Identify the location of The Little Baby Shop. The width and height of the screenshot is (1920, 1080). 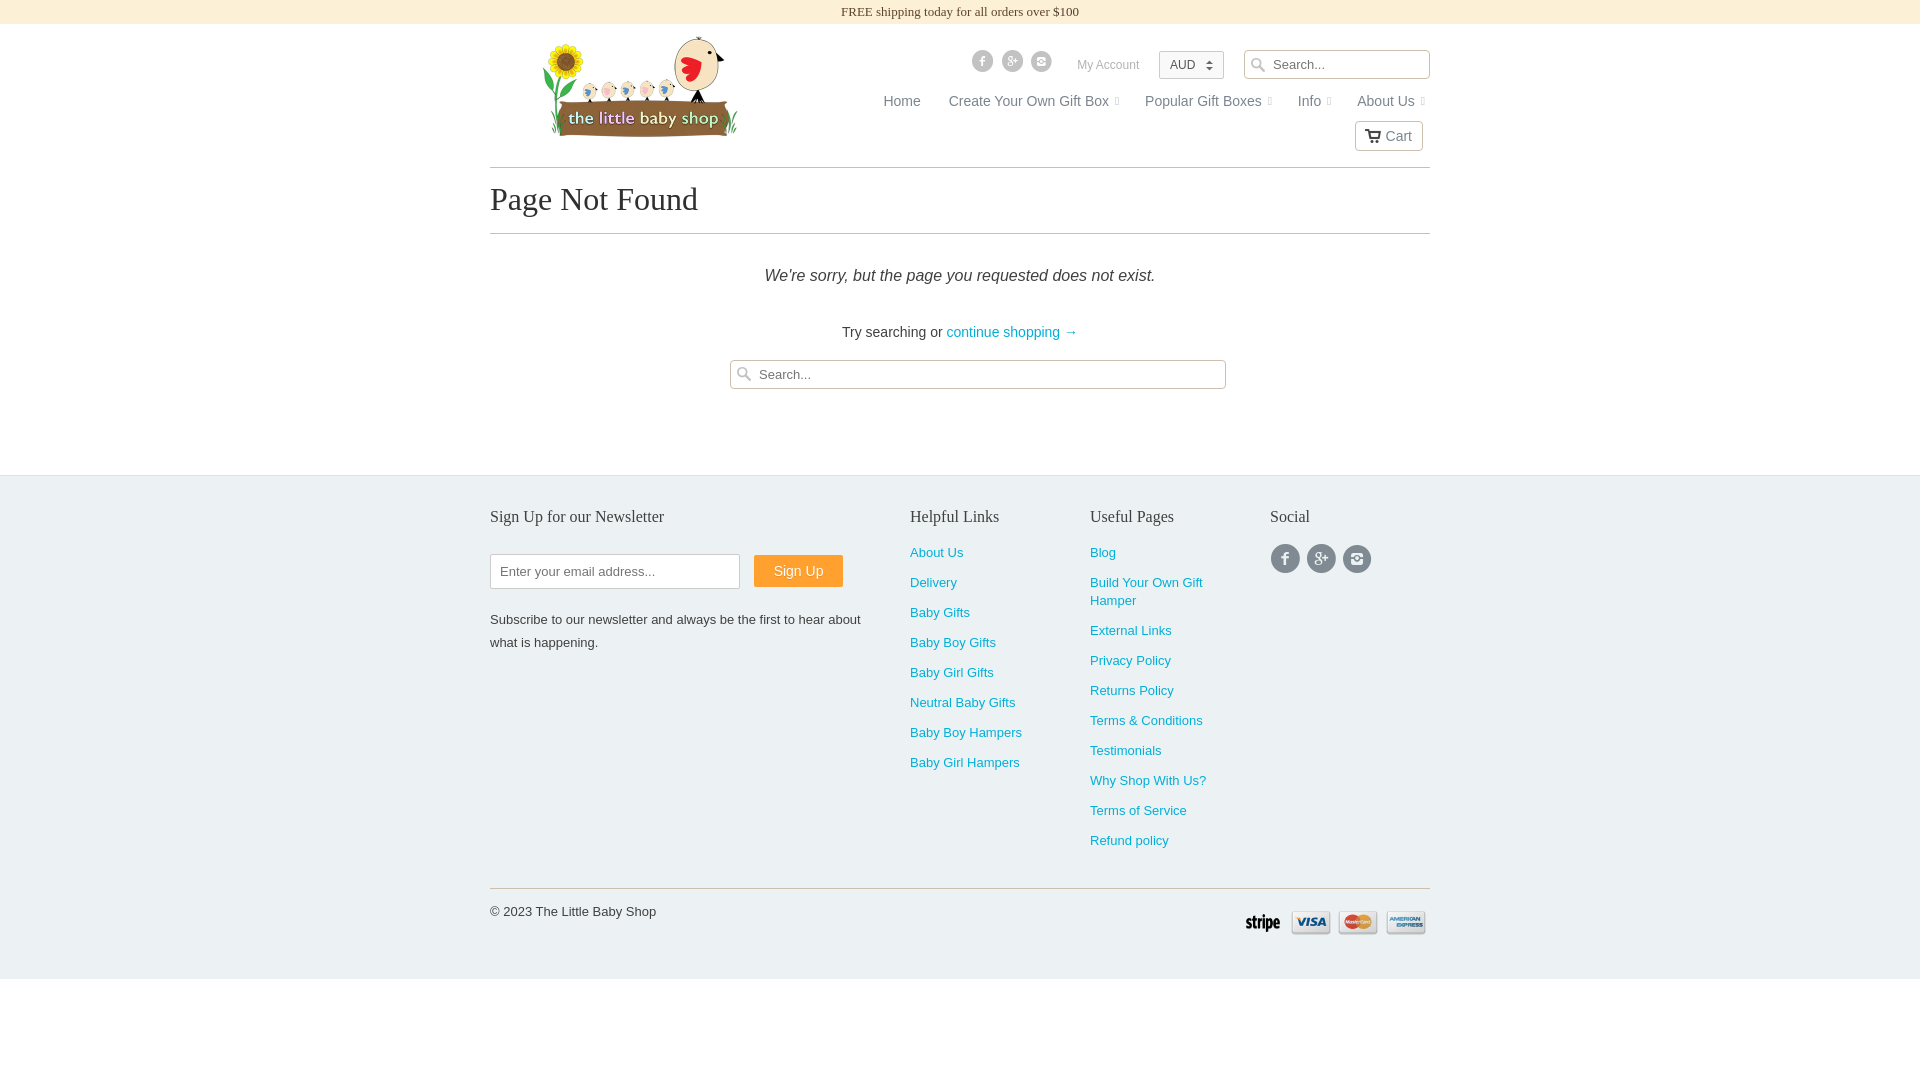
(640, 84).